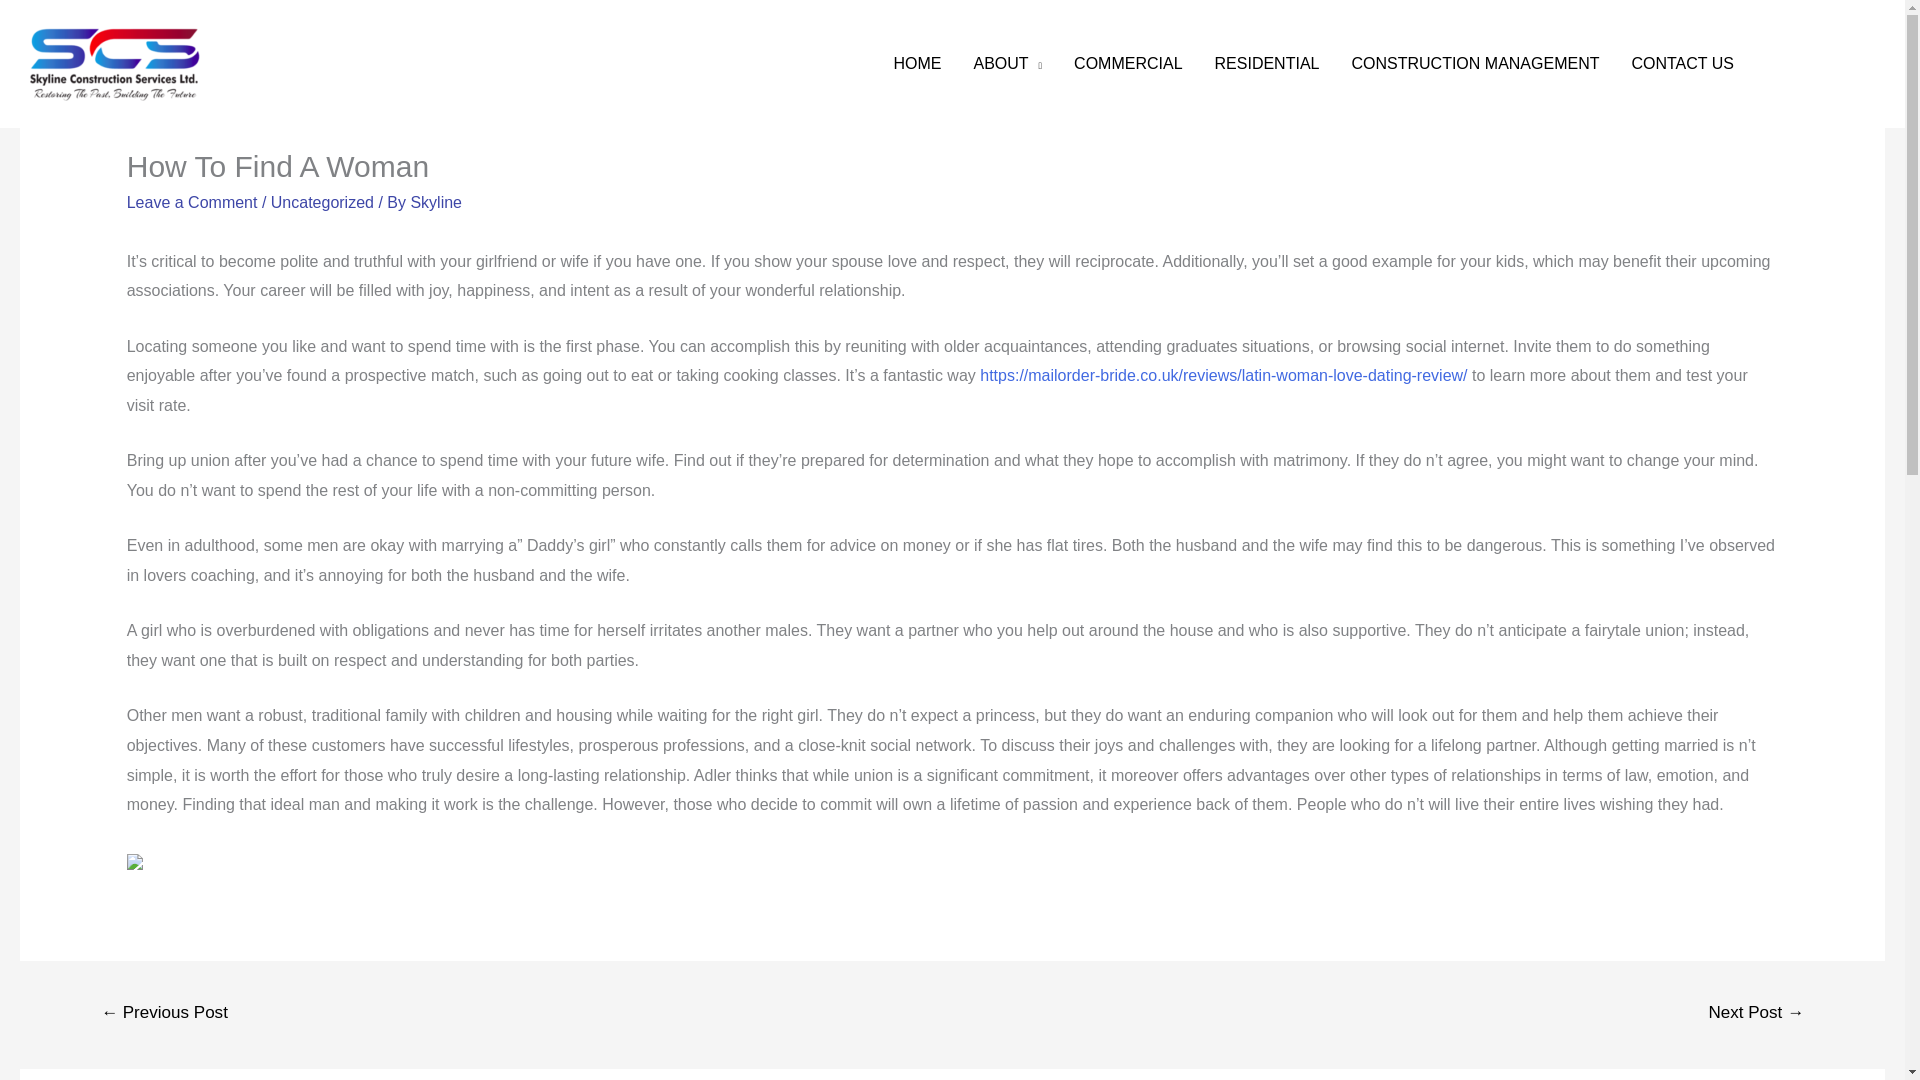 The width and height of the screenshot is (1920, 1080). Describe the element at coordinates (916, 63) in the screenshot. I see `HOME` at that location.